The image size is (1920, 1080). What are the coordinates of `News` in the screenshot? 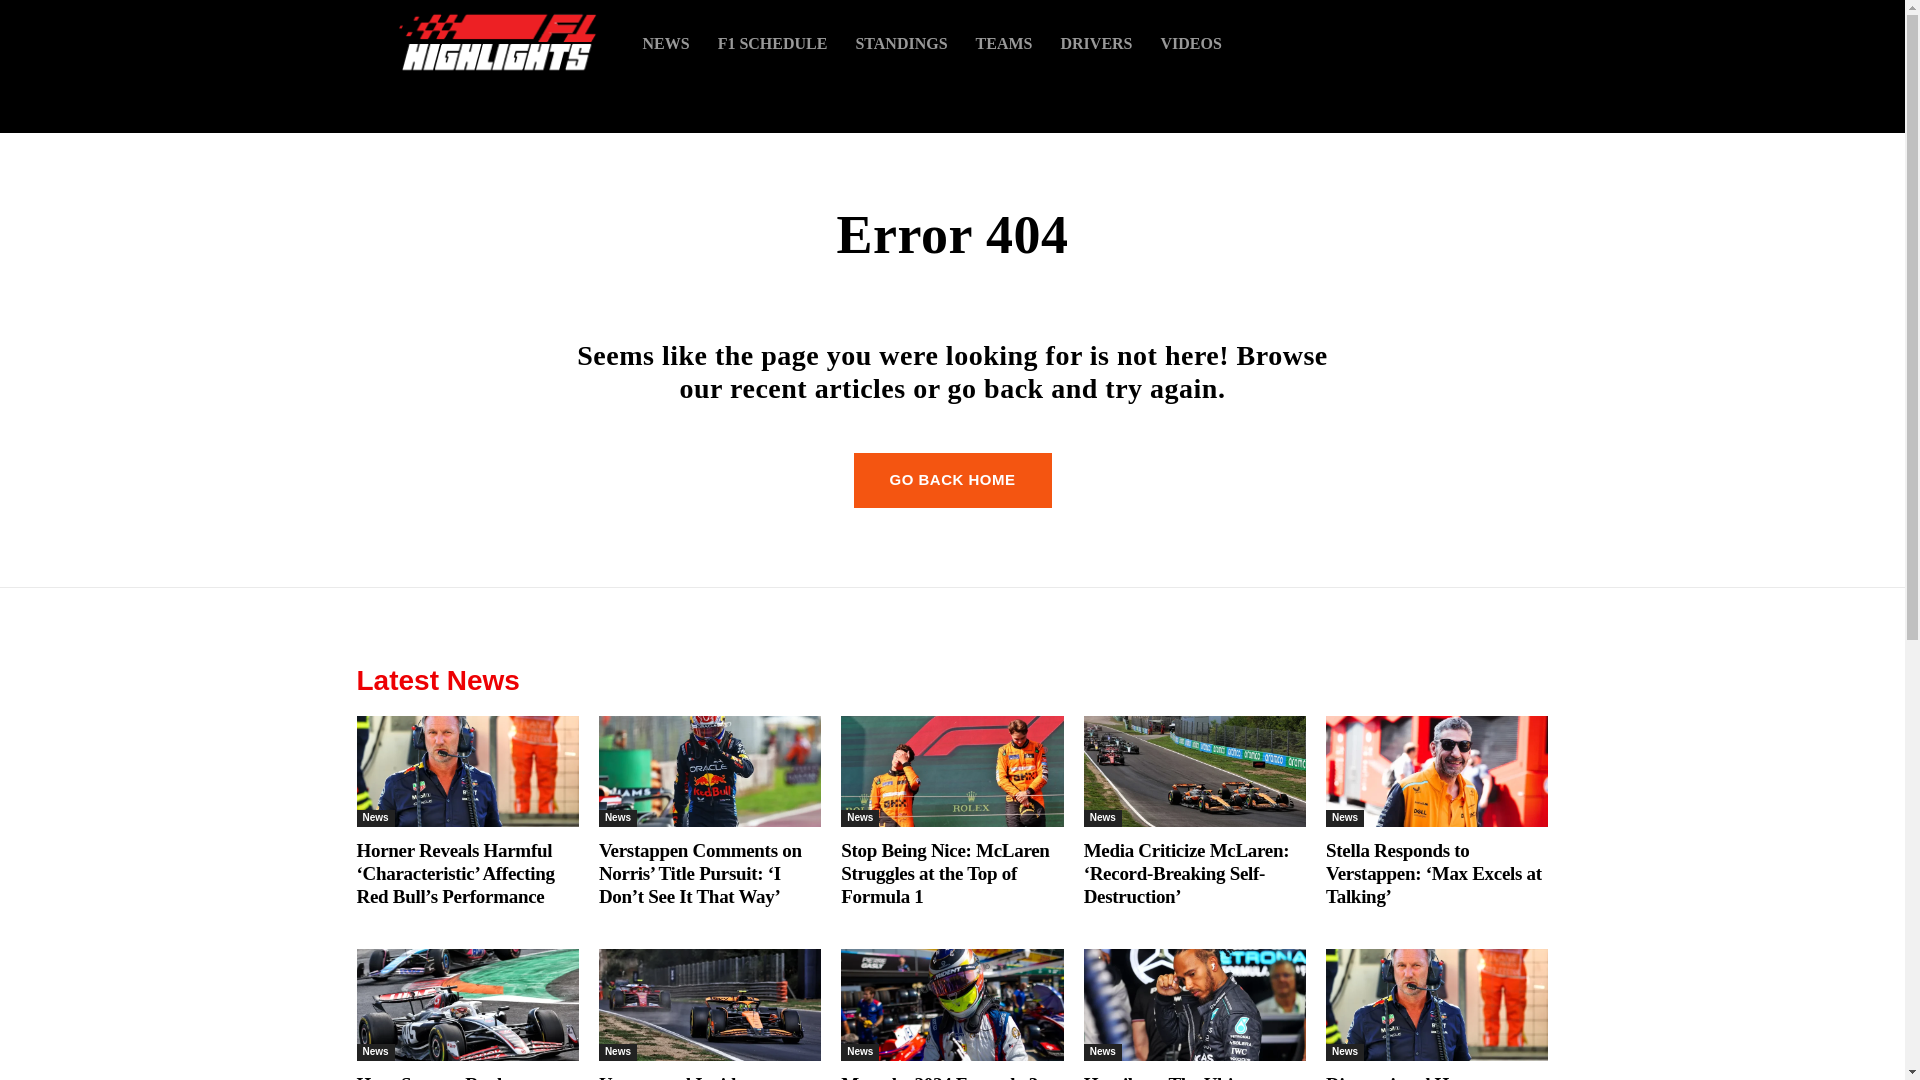 It's located at (374, 1052).